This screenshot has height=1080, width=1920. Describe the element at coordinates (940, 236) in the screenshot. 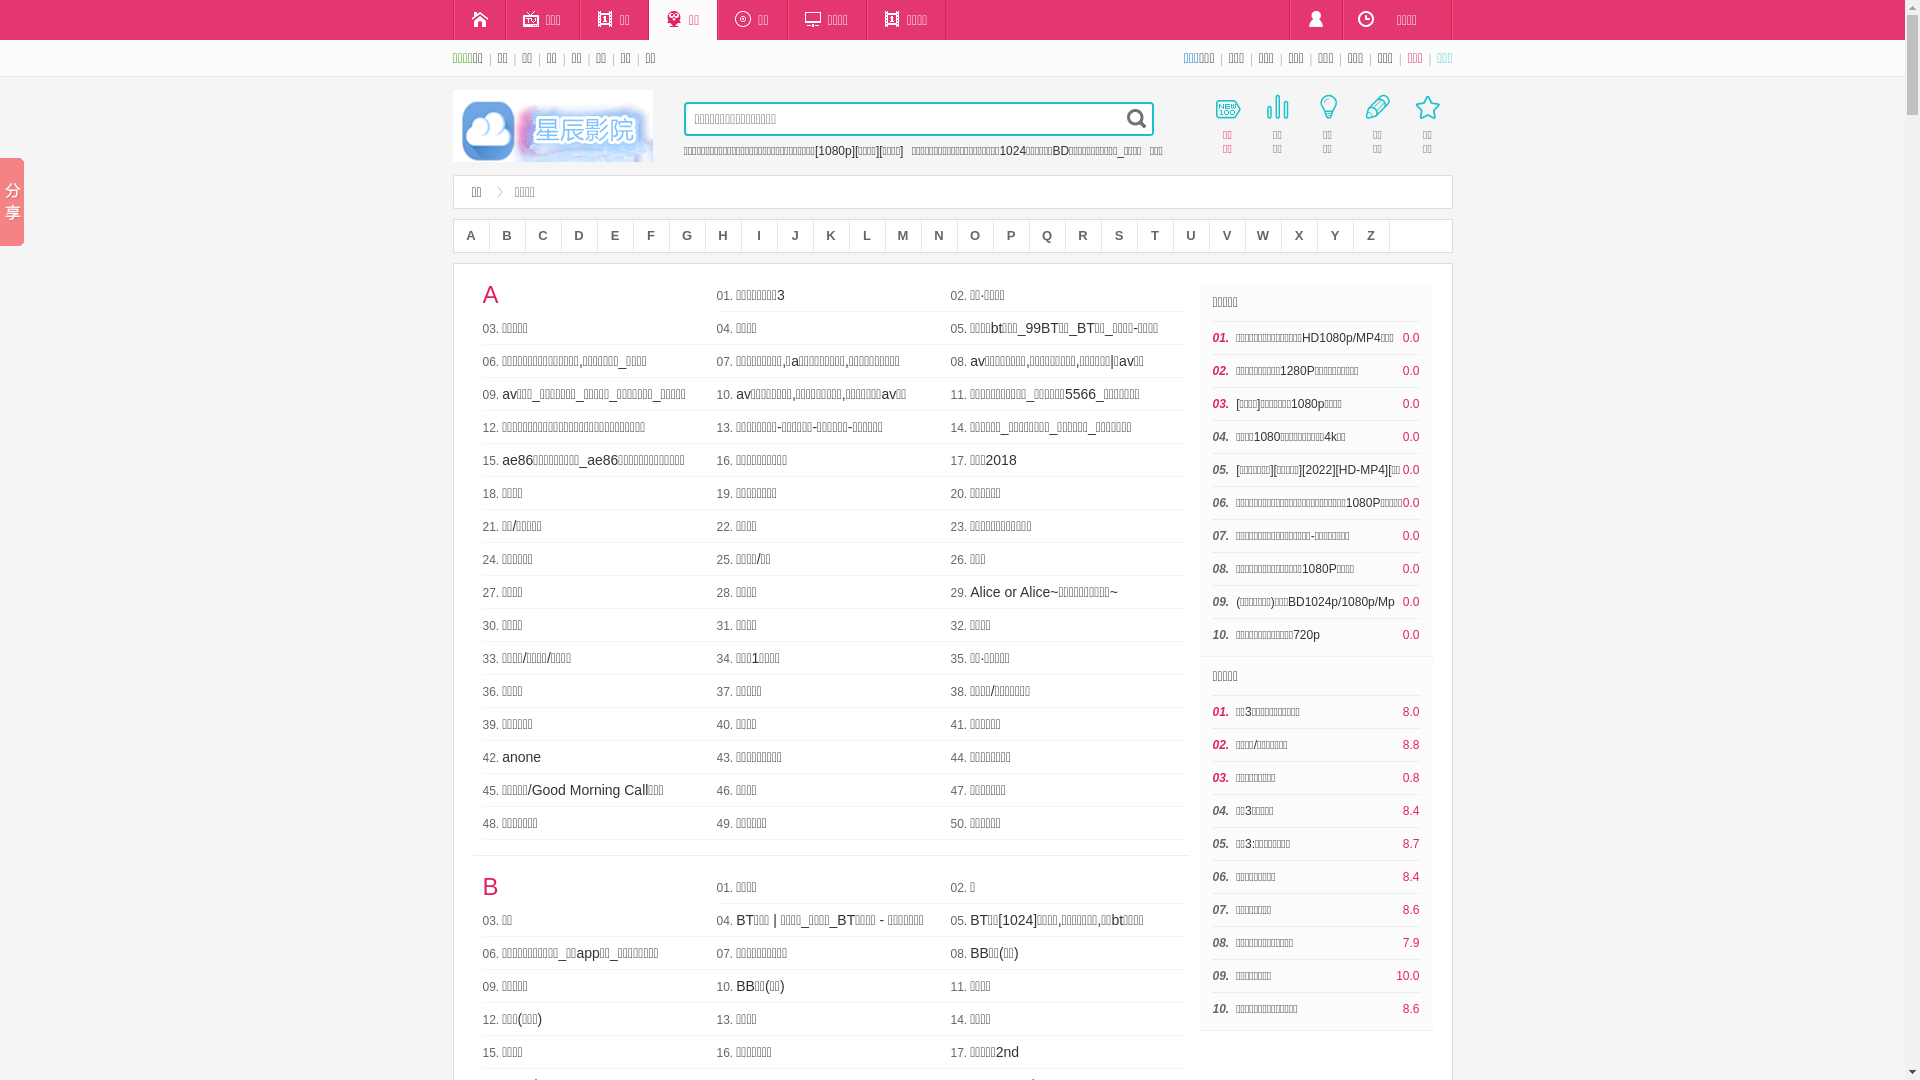

I see `N` at that location.